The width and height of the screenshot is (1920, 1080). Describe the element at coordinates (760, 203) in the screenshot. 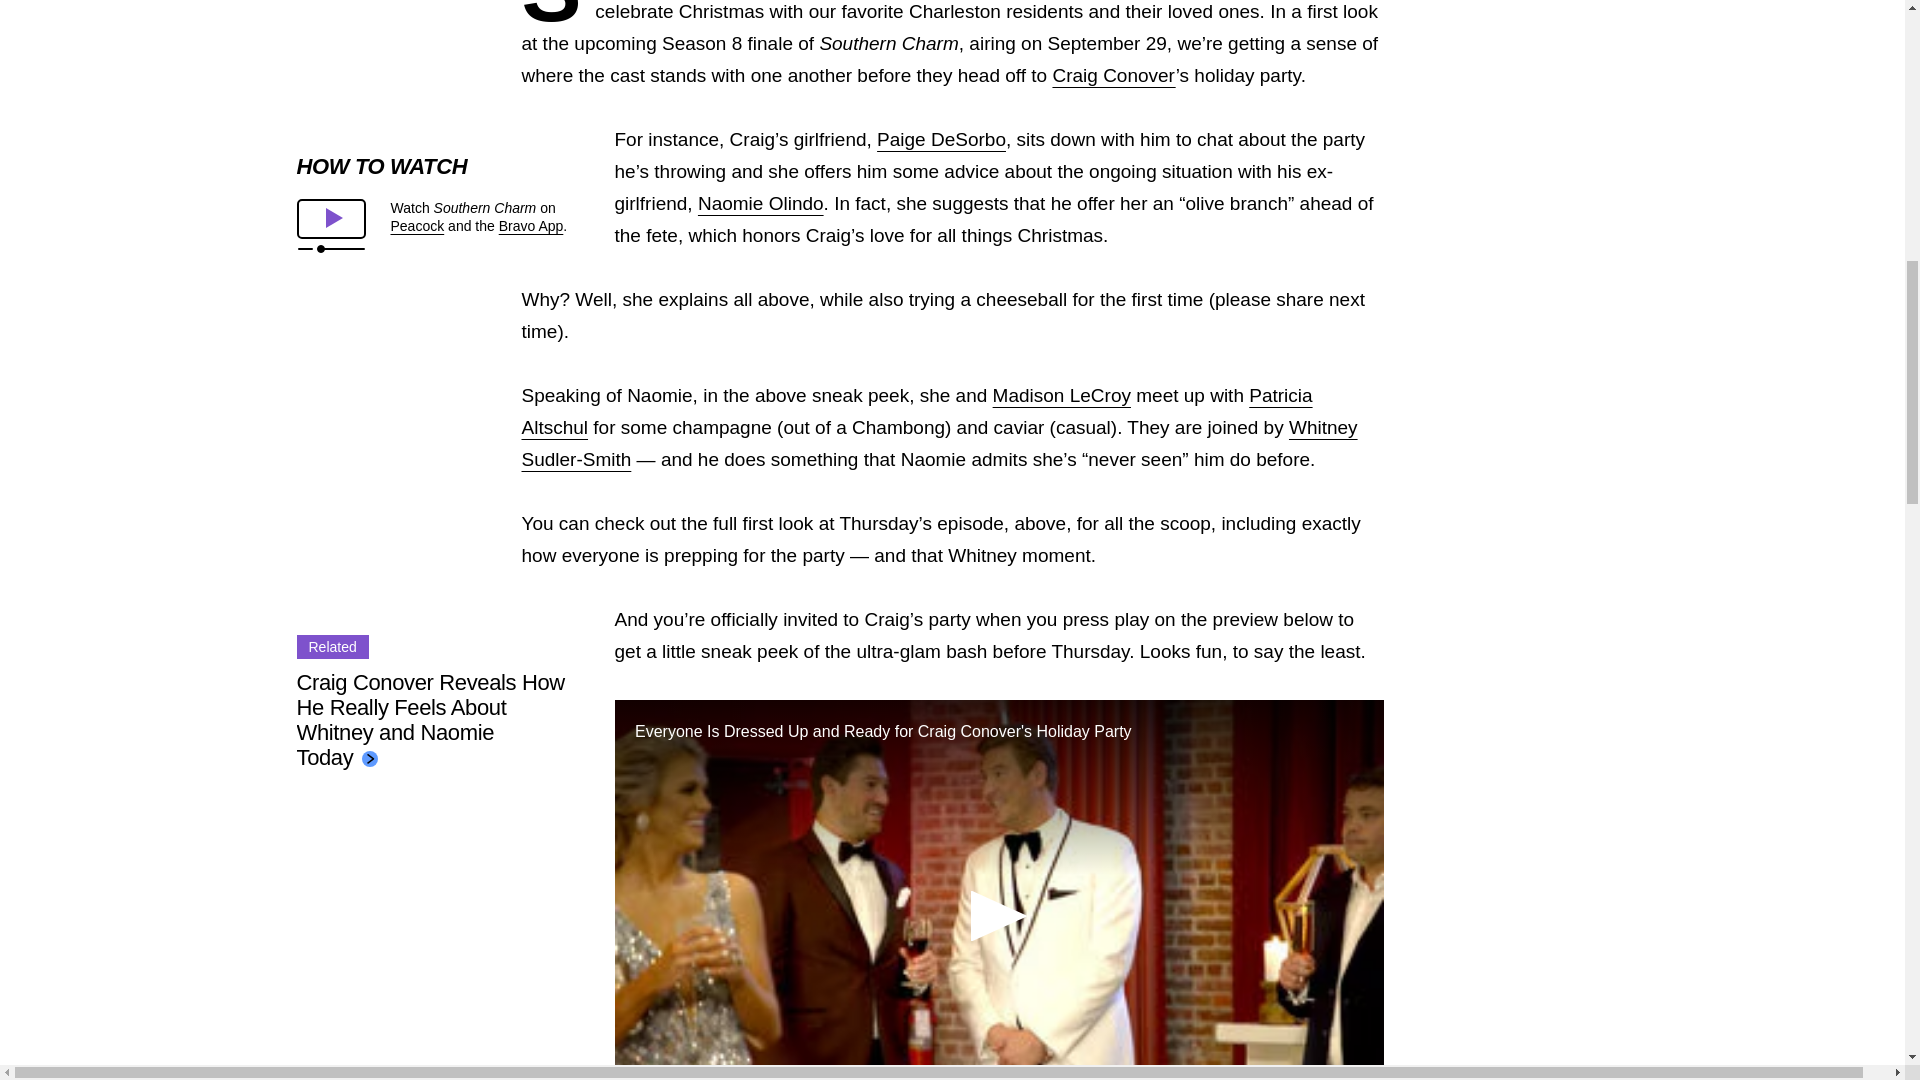

I see `Naomie Olindo` at that location.